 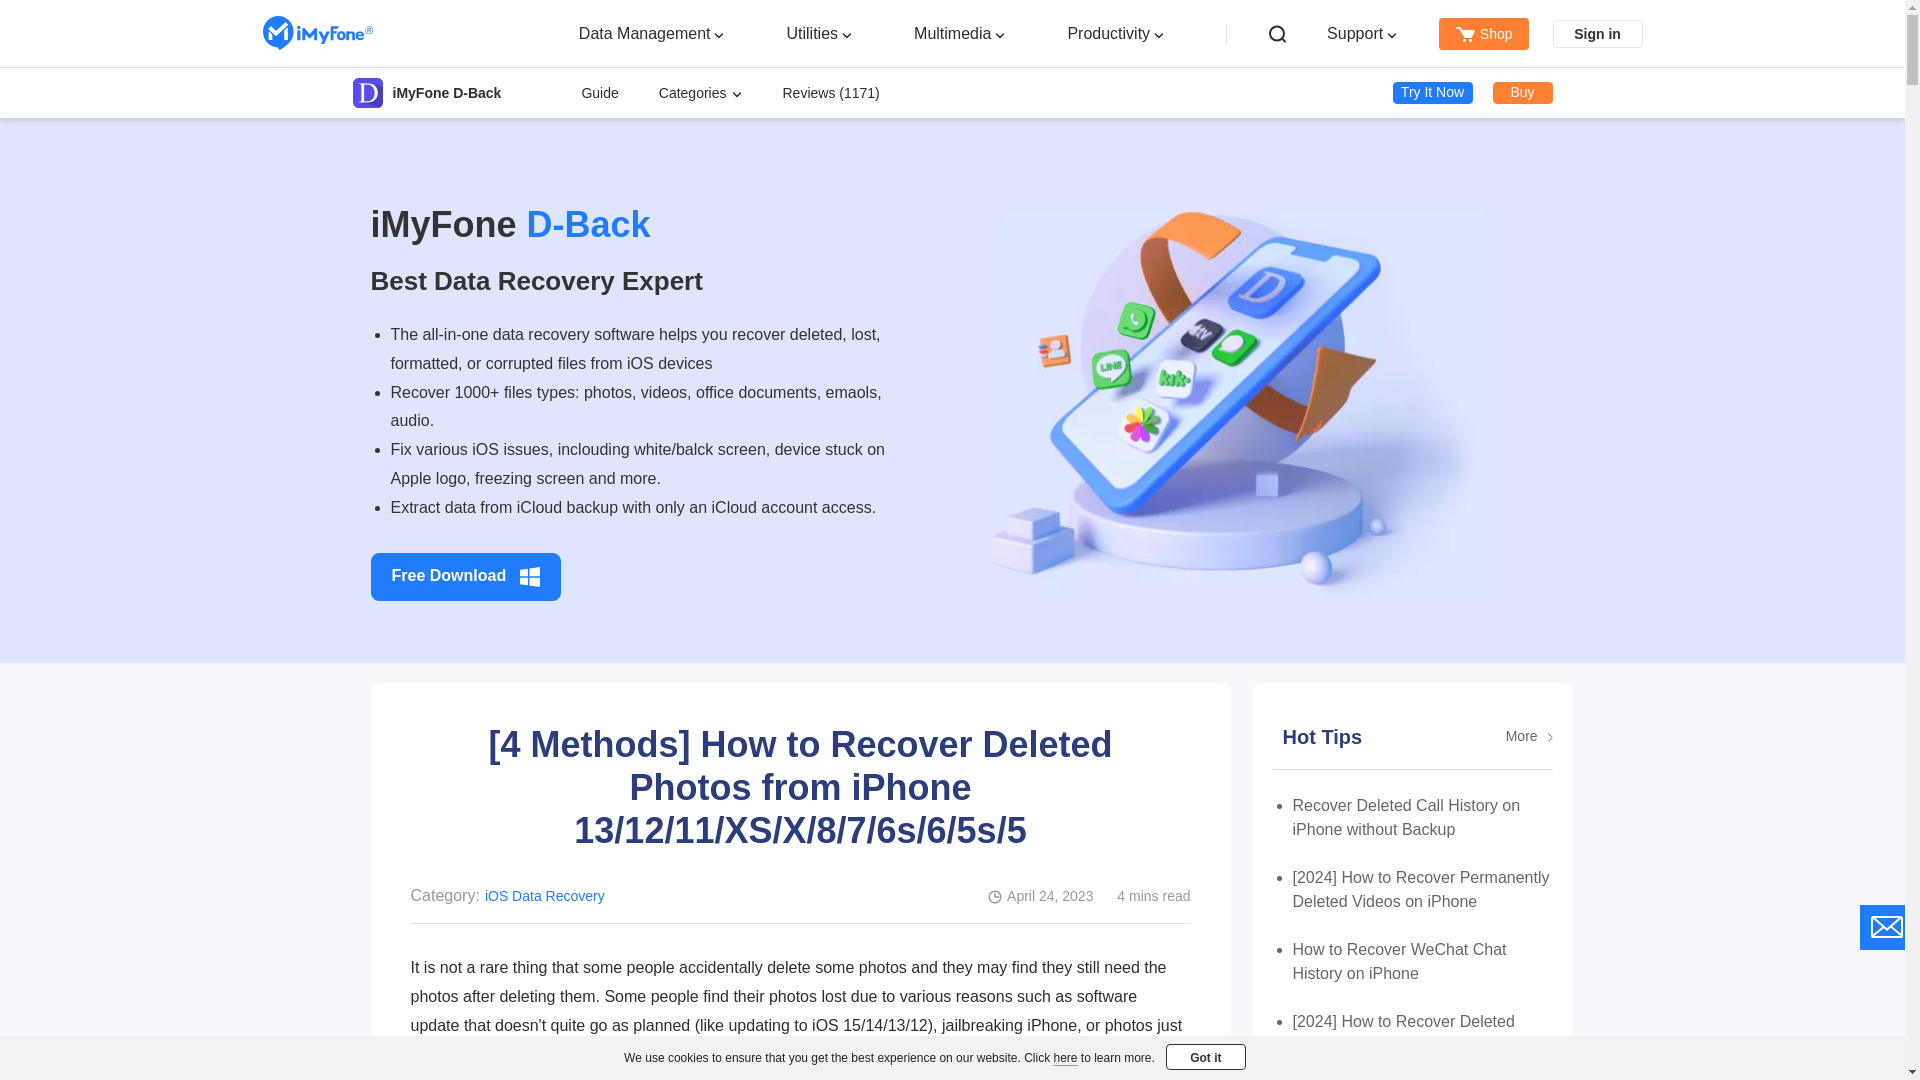 I want to click on Data Management, so click(x=644, y=32).